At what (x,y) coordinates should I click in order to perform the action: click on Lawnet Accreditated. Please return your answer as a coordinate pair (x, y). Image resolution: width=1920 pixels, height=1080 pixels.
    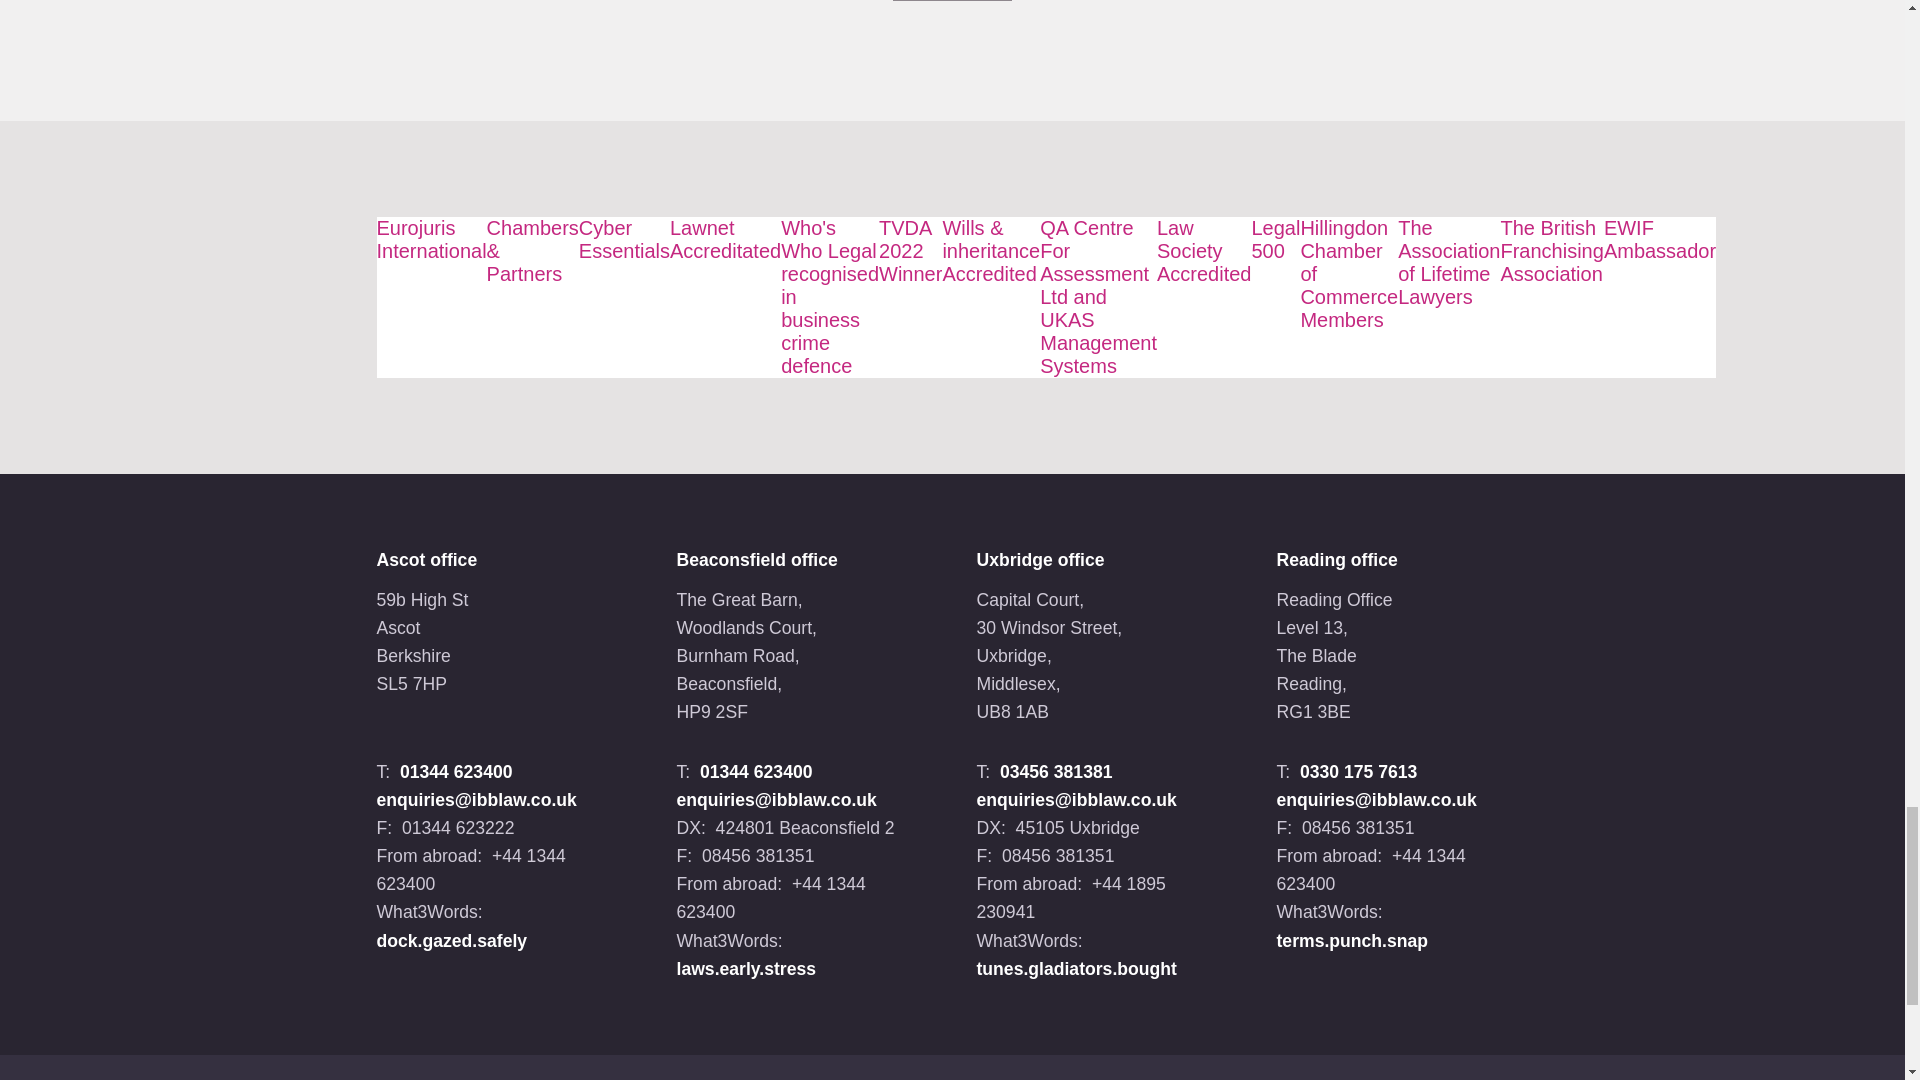
    Looking at the image, I should click on (726, 240).